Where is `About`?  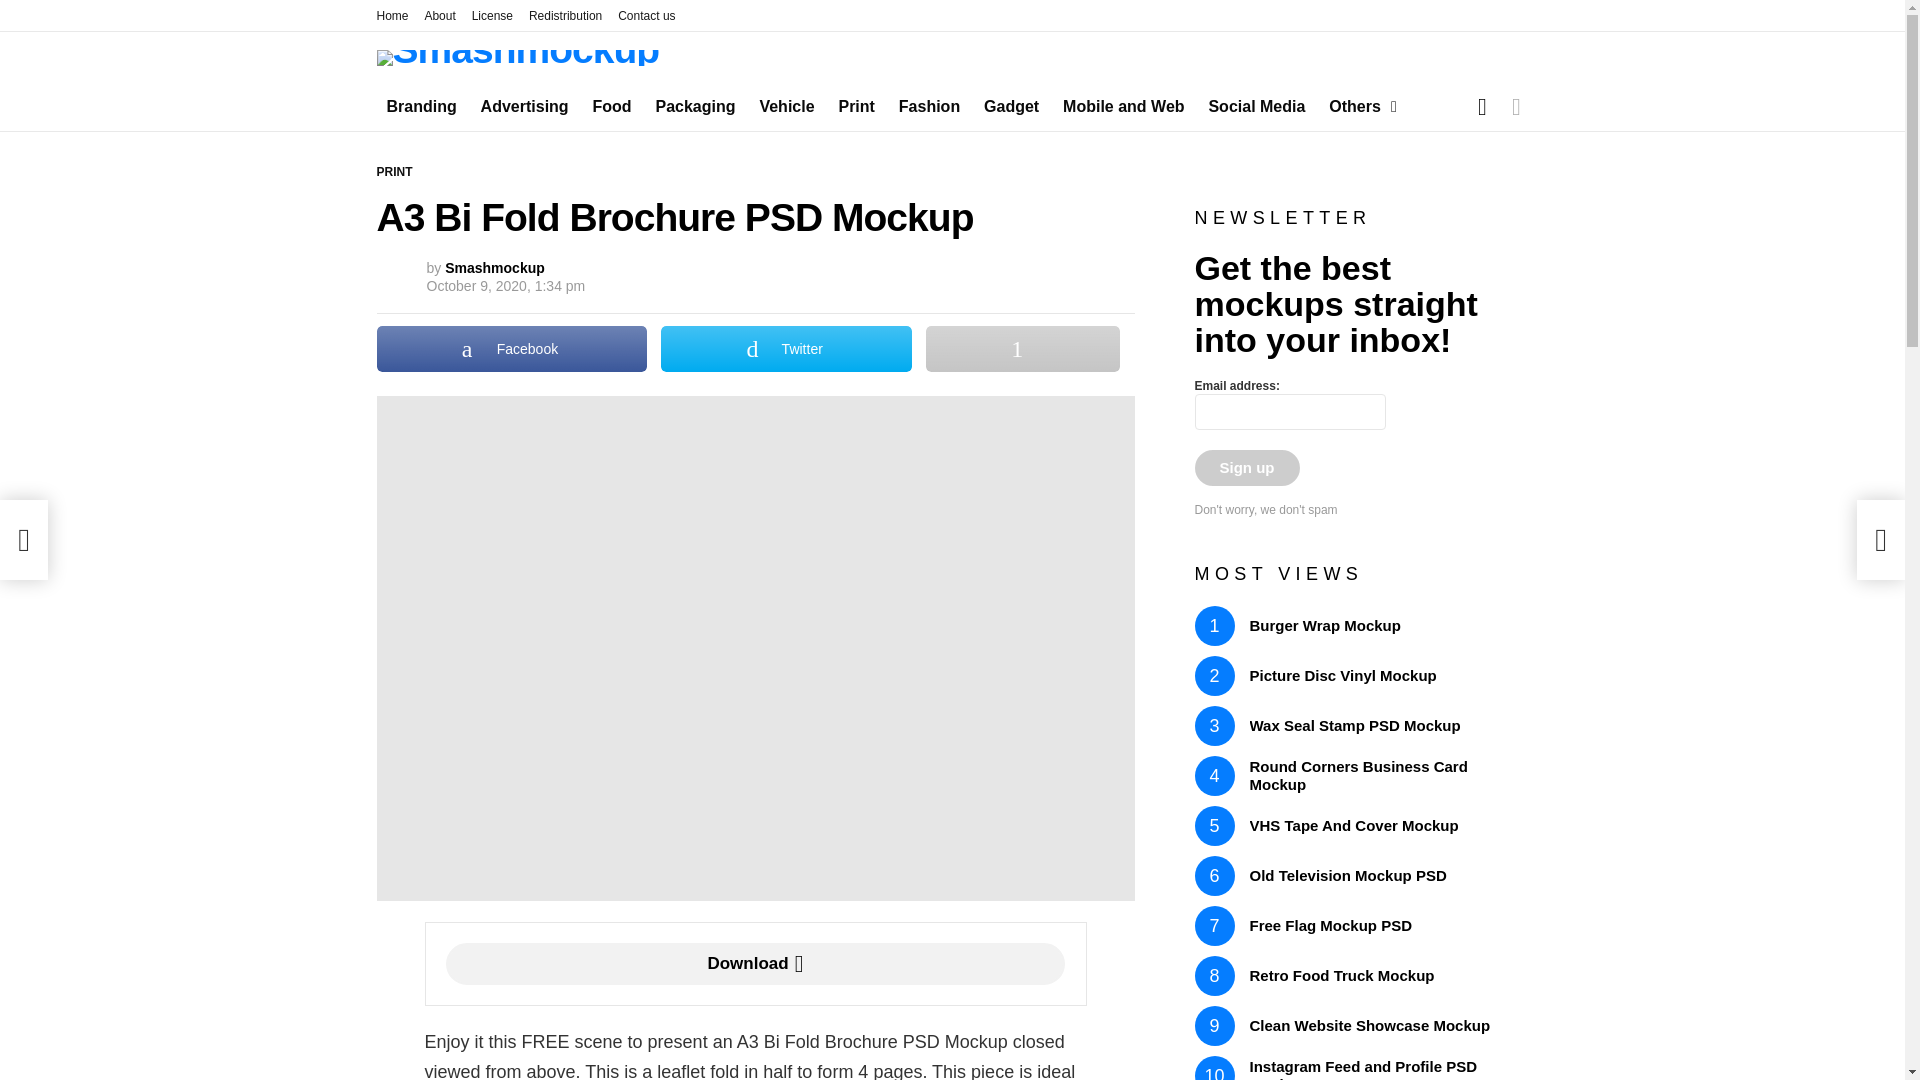
About is located at coordinates (440, 16).